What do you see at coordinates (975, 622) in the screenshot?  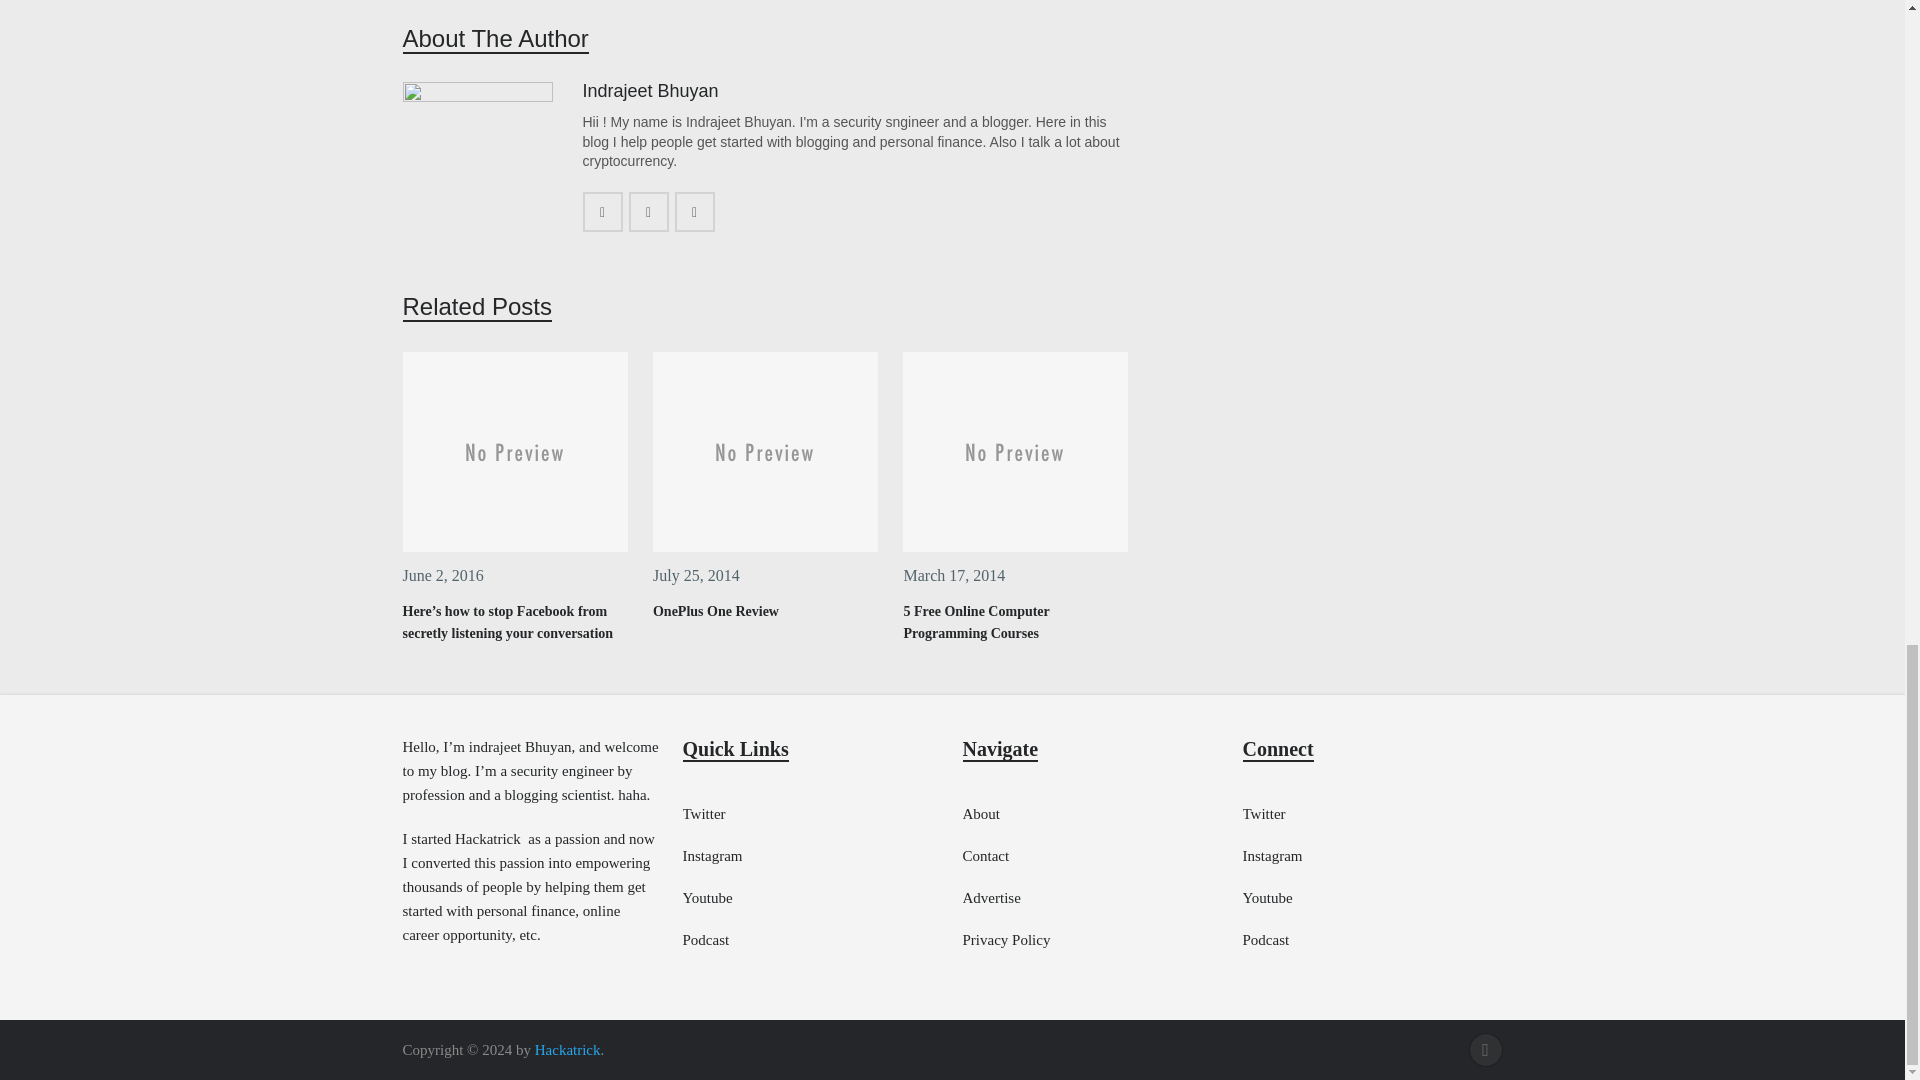 I see `5 Free Online Computer Programming Courses` at bounding box center [975, 622].